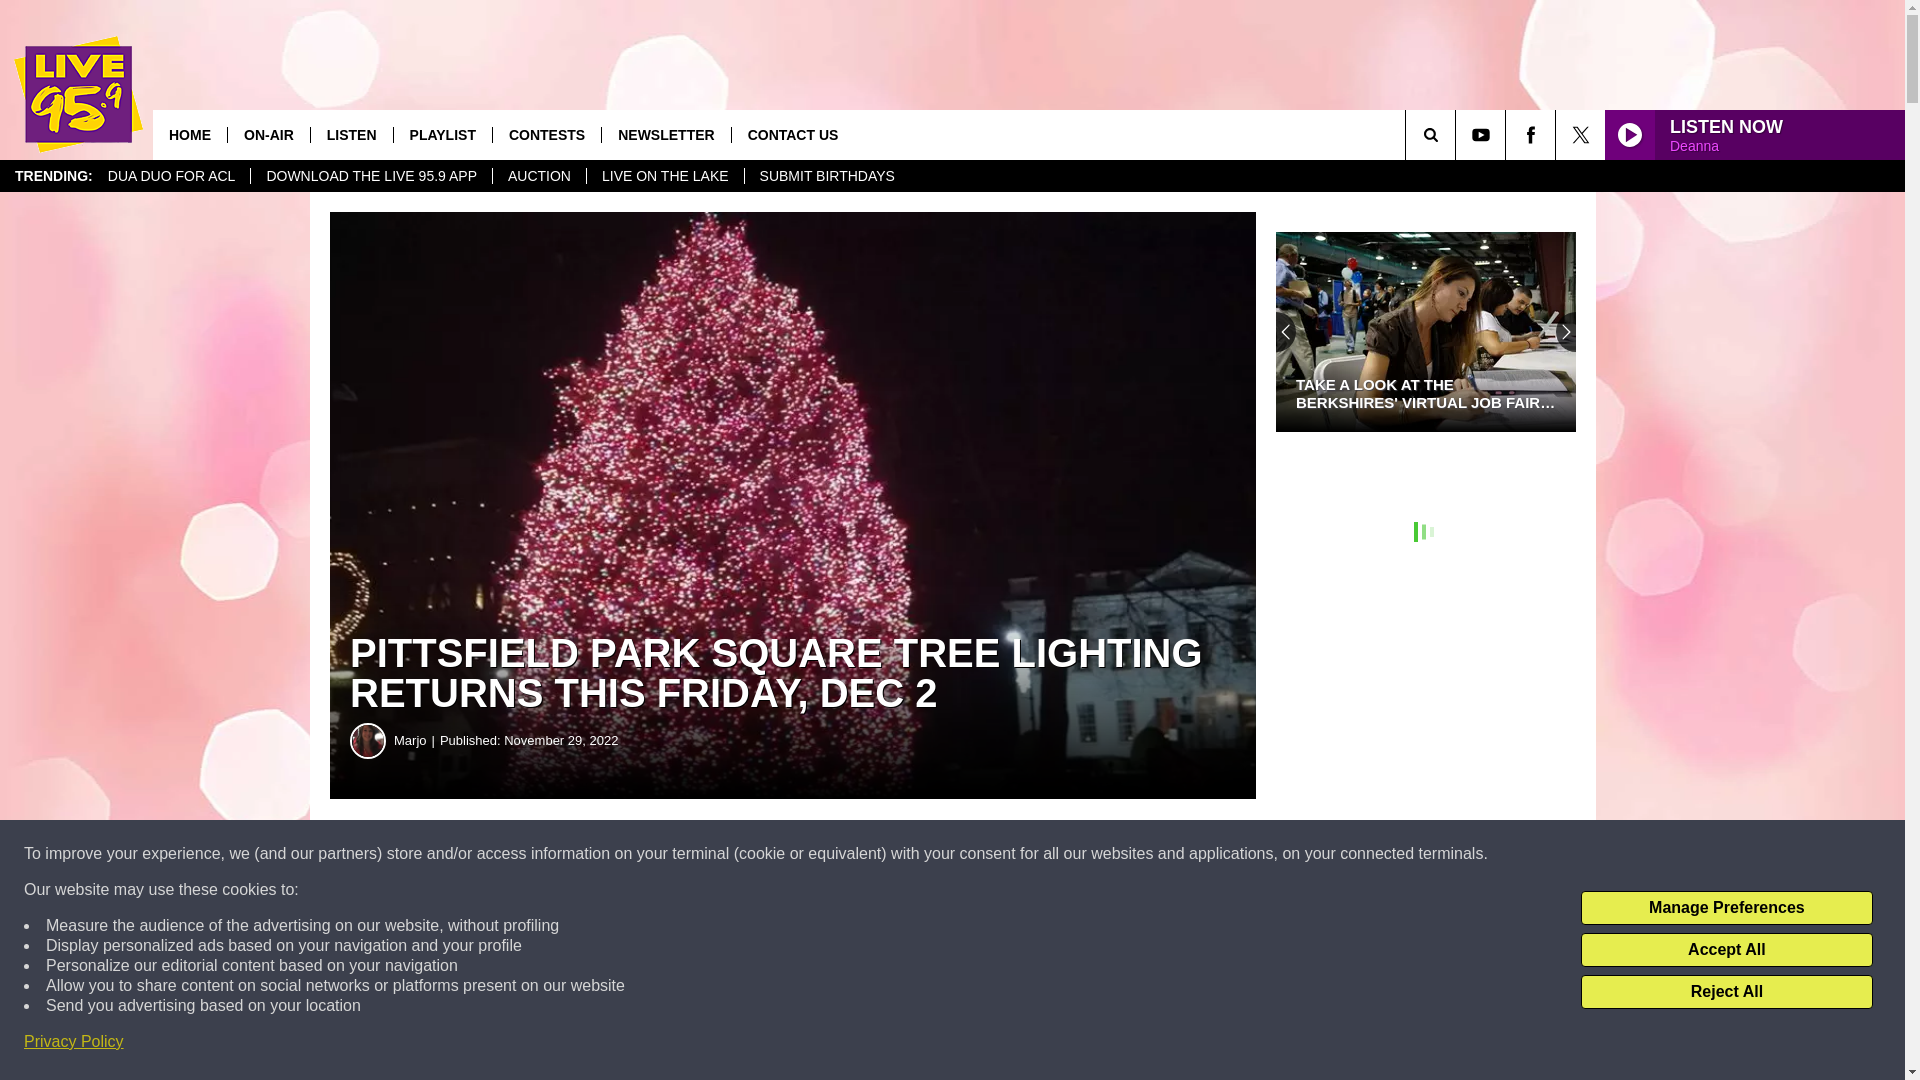 Image resolution: width=1920 pixels, height=1080 pixels. What do you see at coordinates (442, 134) in the screenshot?
I see `PLAYLIST` at bounding box center [442, 134].